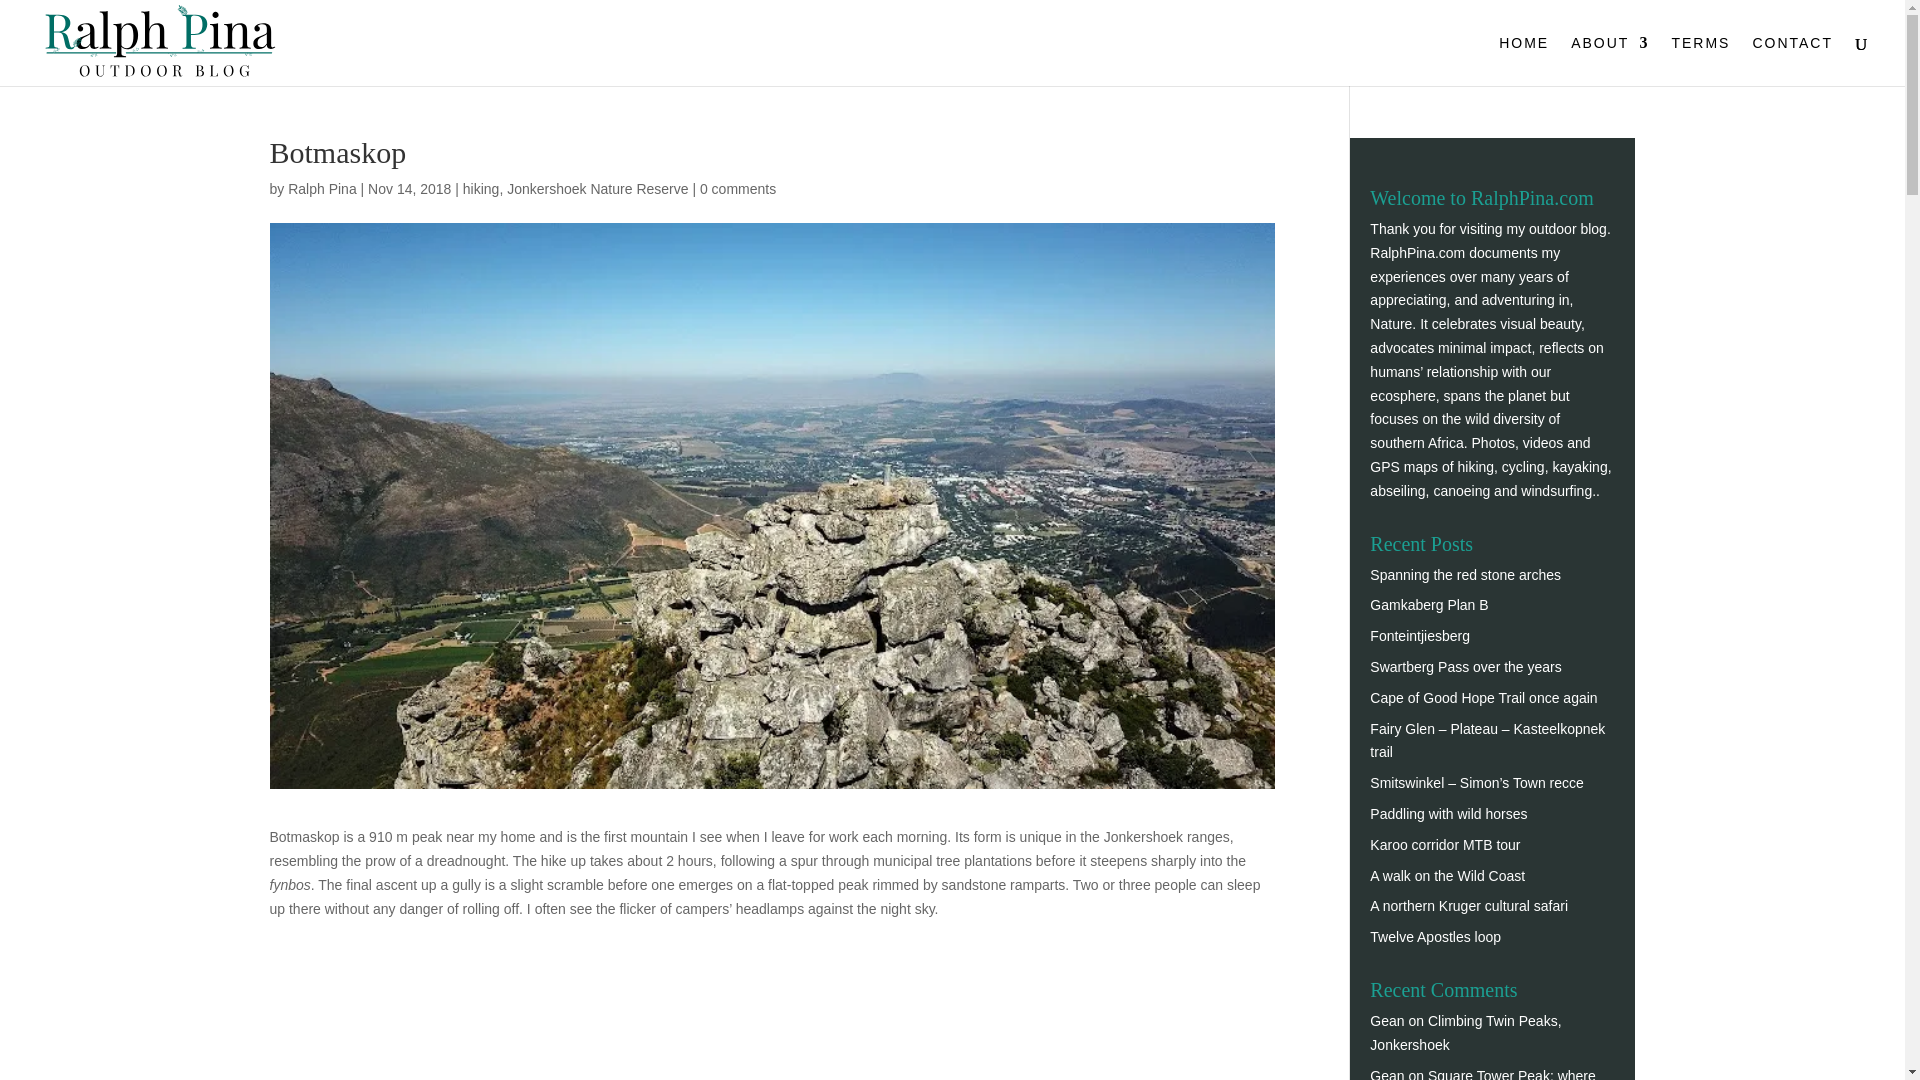  What do you see at coordinates (1700, 60) in the screenshot?
I see `TERMS` at bounding box center [1700, 60].